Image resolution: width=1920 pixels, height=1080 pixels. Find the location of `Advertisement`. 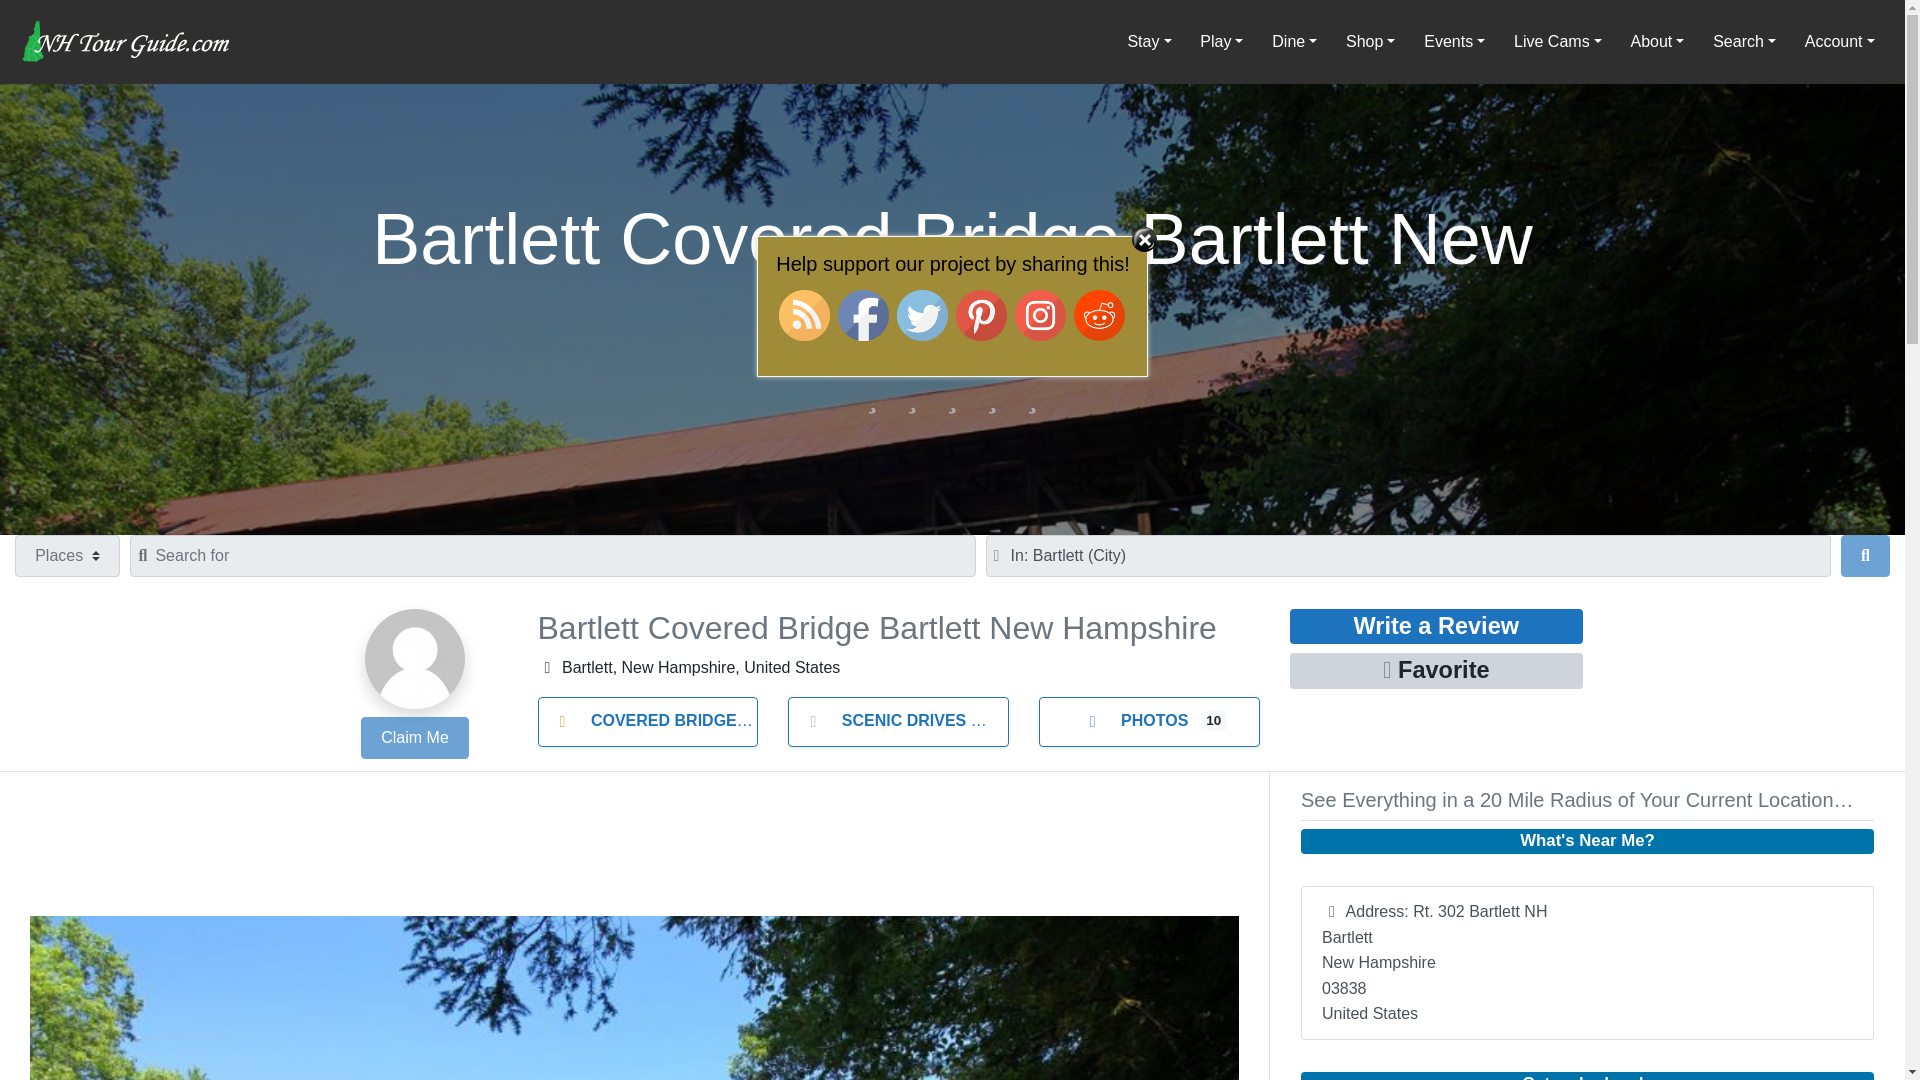

Advertisement is located at coordinates (634, 848).